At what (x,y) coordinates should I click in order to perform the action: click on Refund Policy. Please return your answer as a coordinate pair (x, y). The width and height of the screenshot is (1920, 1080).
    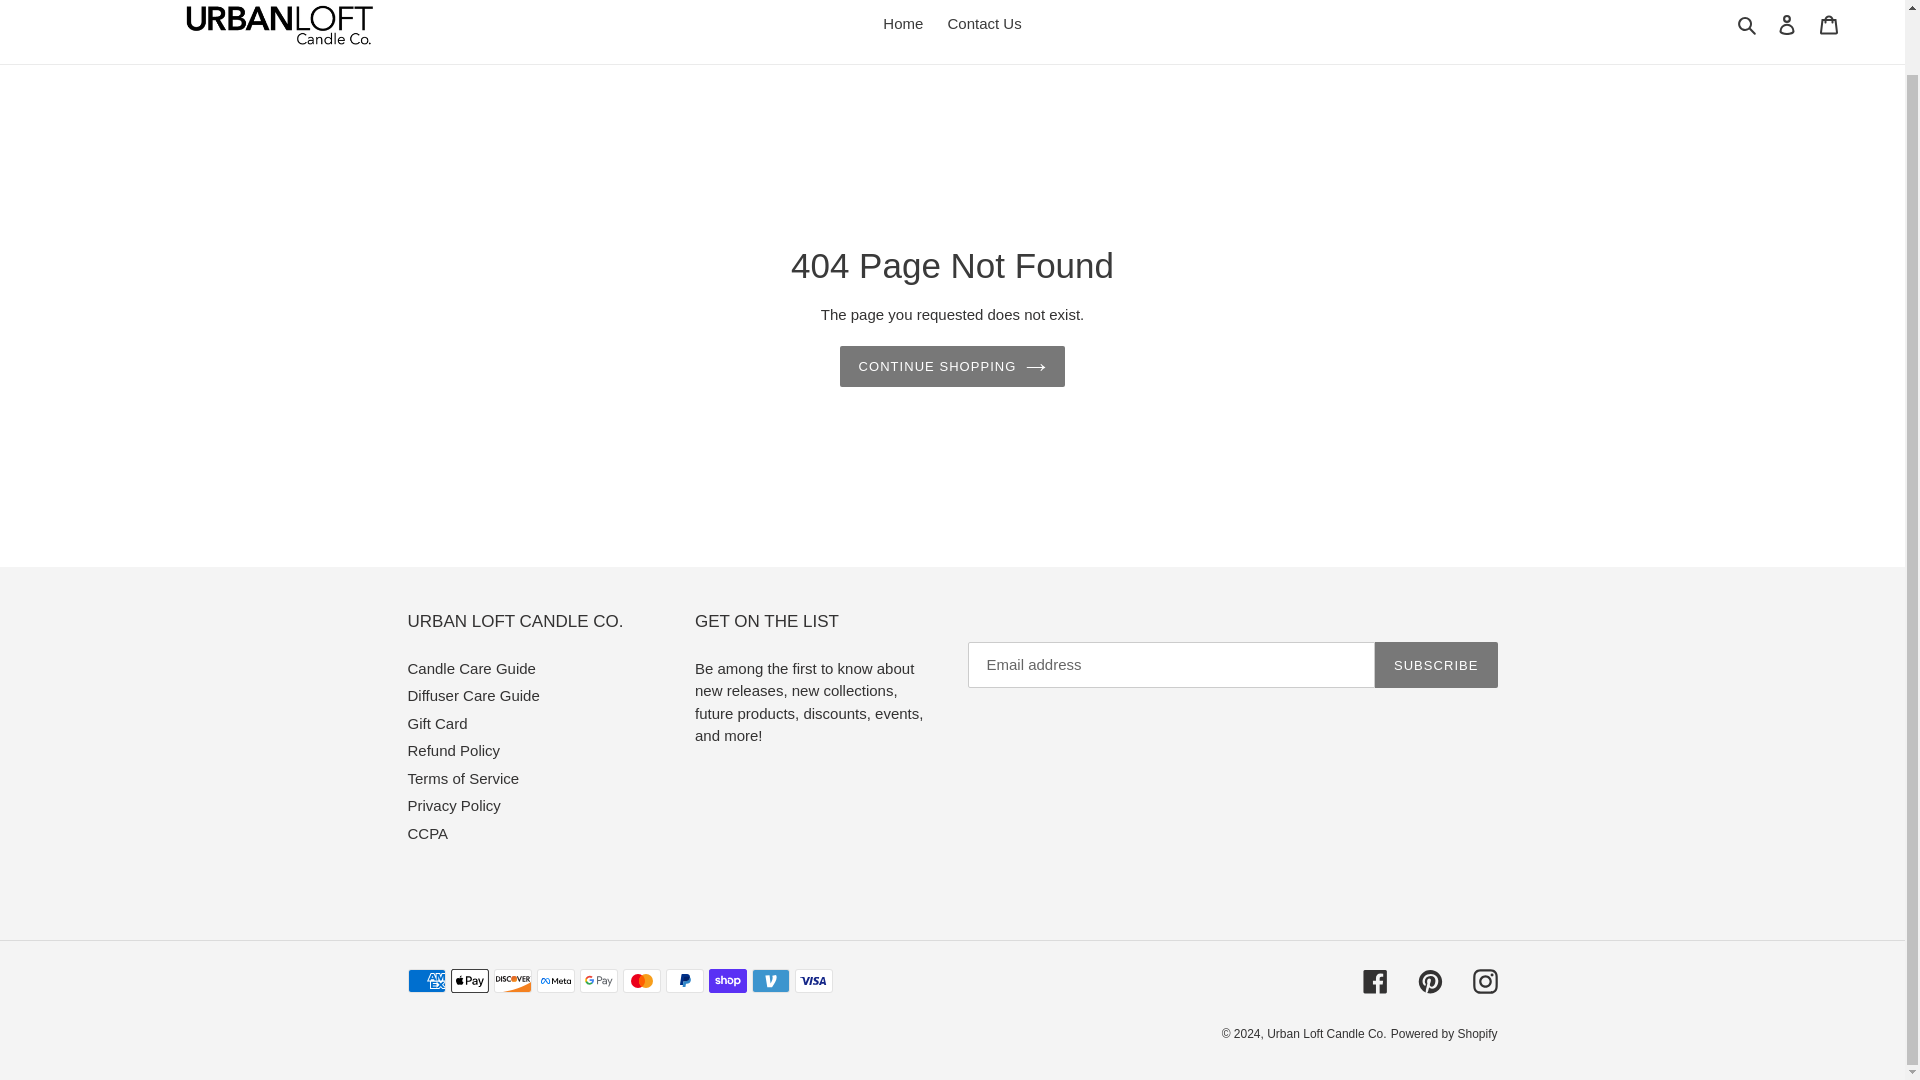
    Looking at the image, I should click on (454, 750).